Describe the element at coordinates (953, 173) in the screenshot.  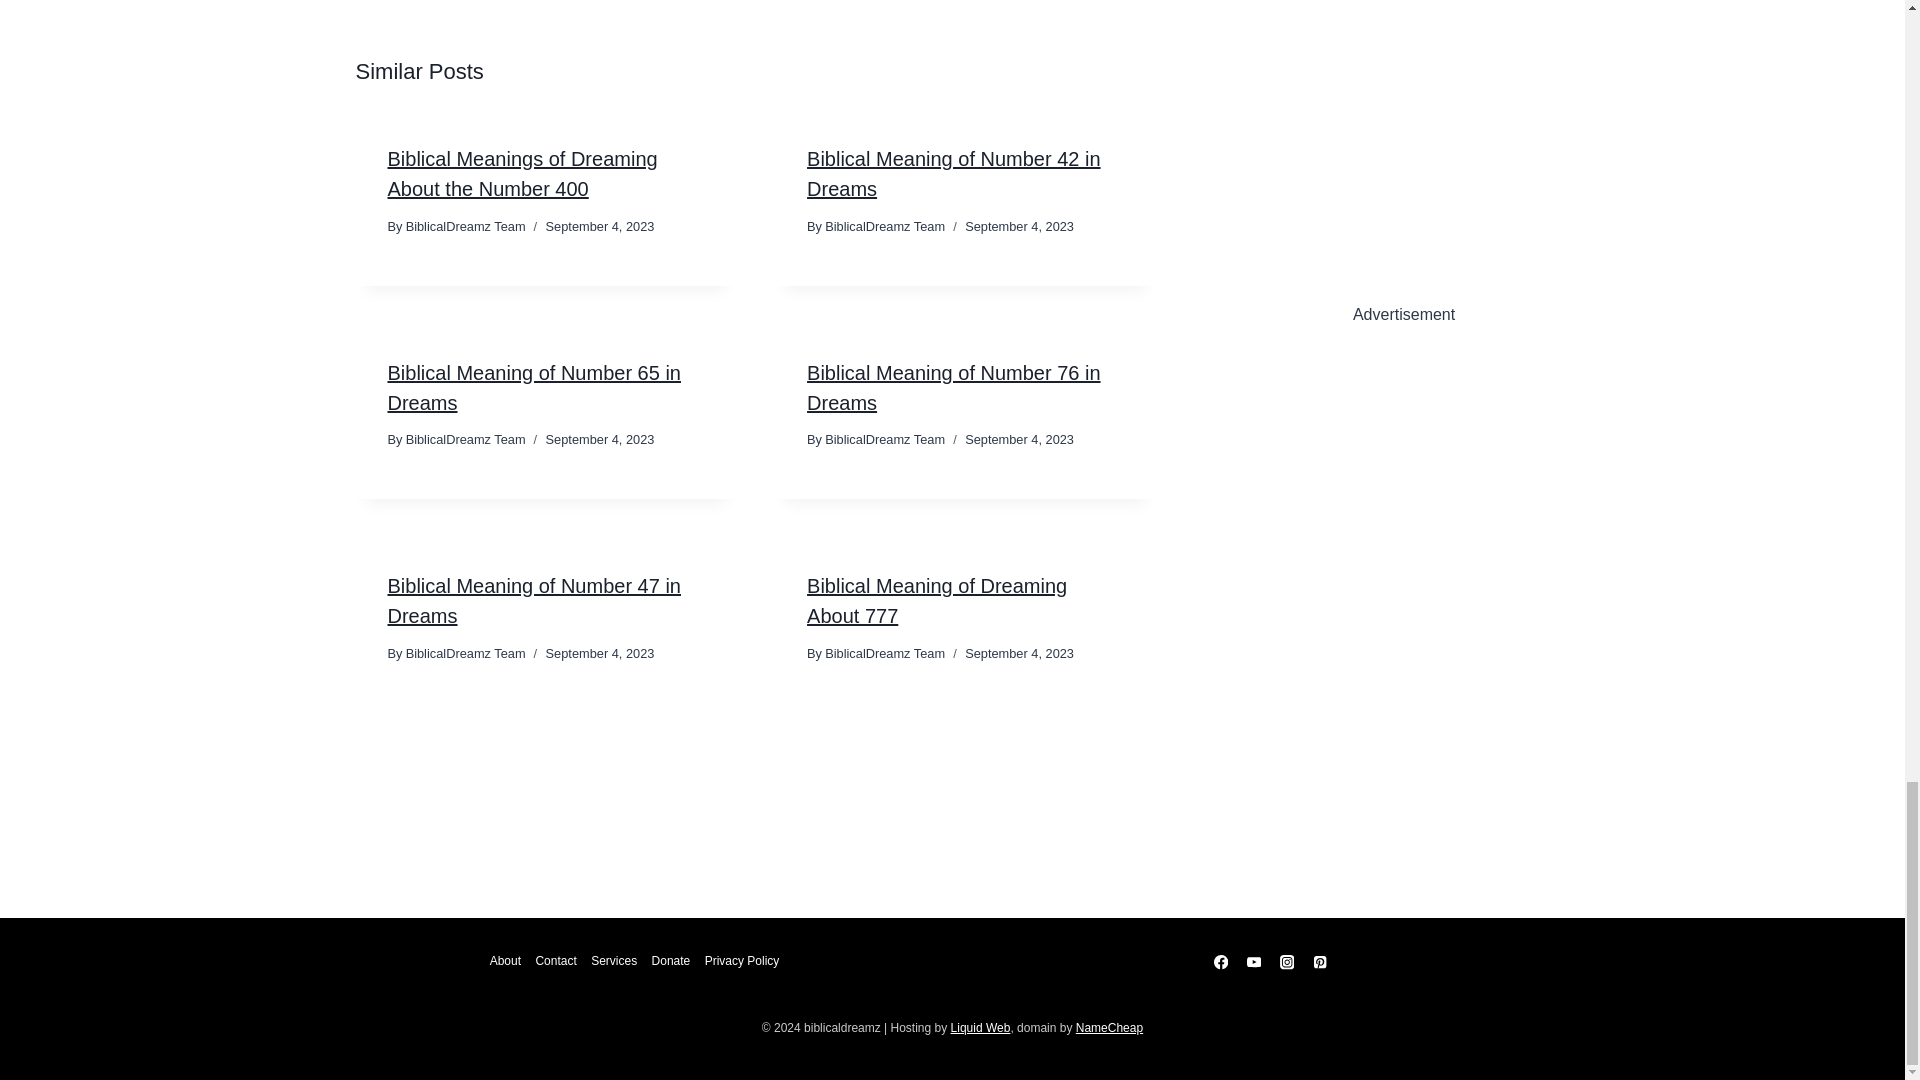
I see `Biblical Meaning of Number 42 in Dreams` at that location.